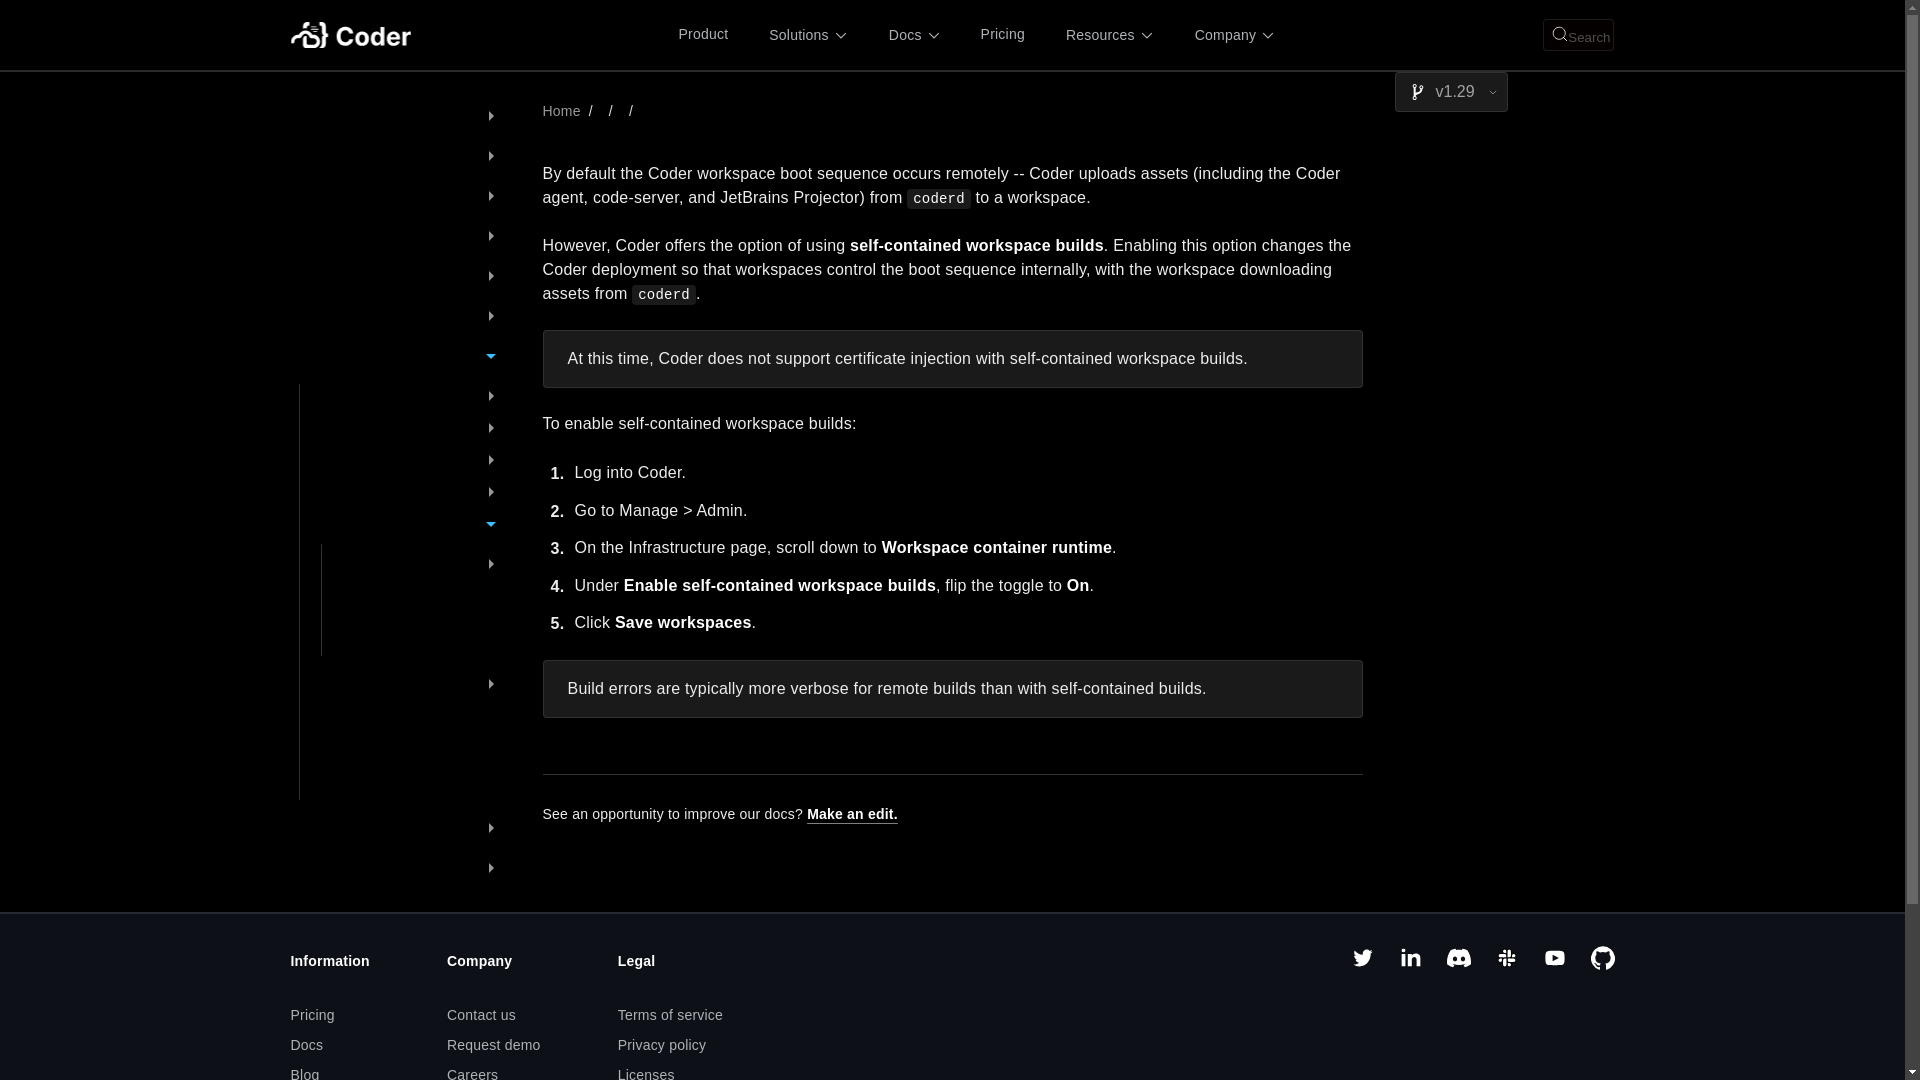  I want to click on Discord, so click(1458, 964).